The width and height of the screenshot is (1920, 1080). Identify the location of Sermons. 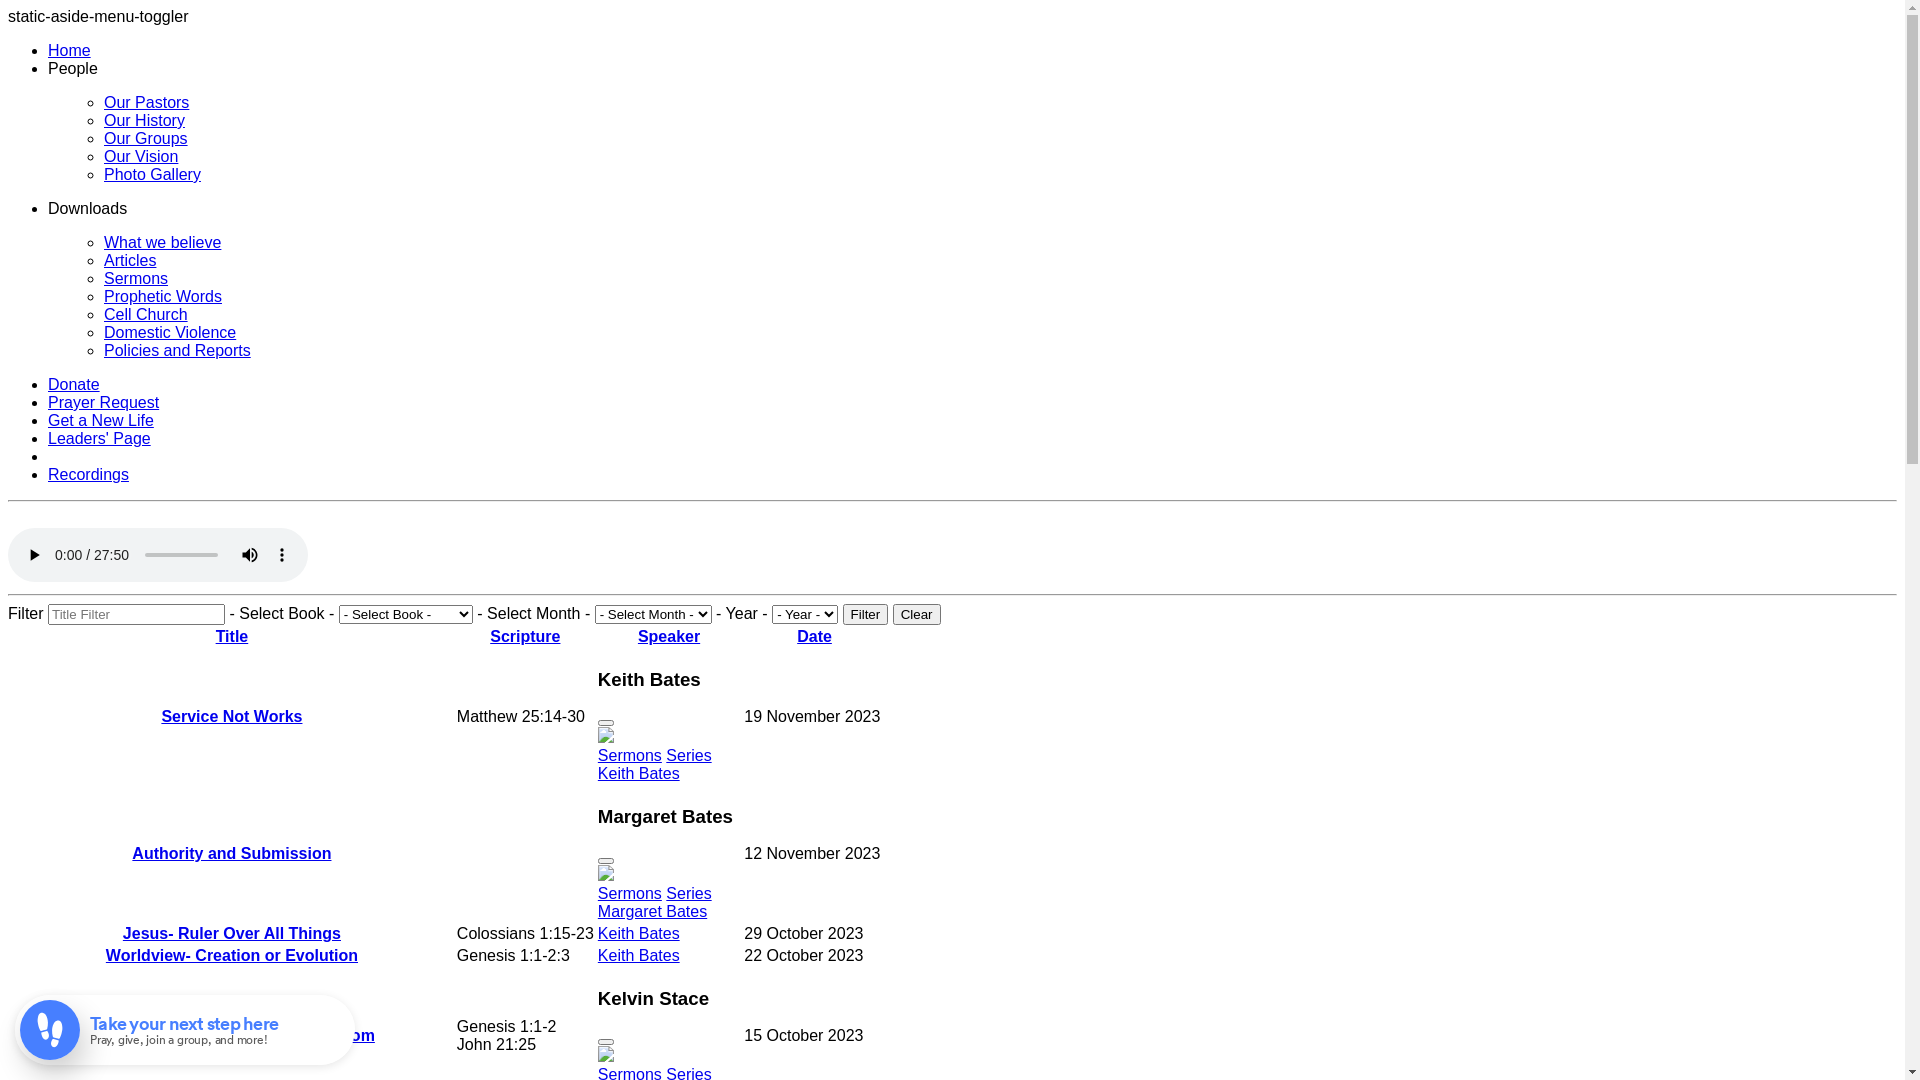
(630, 756).